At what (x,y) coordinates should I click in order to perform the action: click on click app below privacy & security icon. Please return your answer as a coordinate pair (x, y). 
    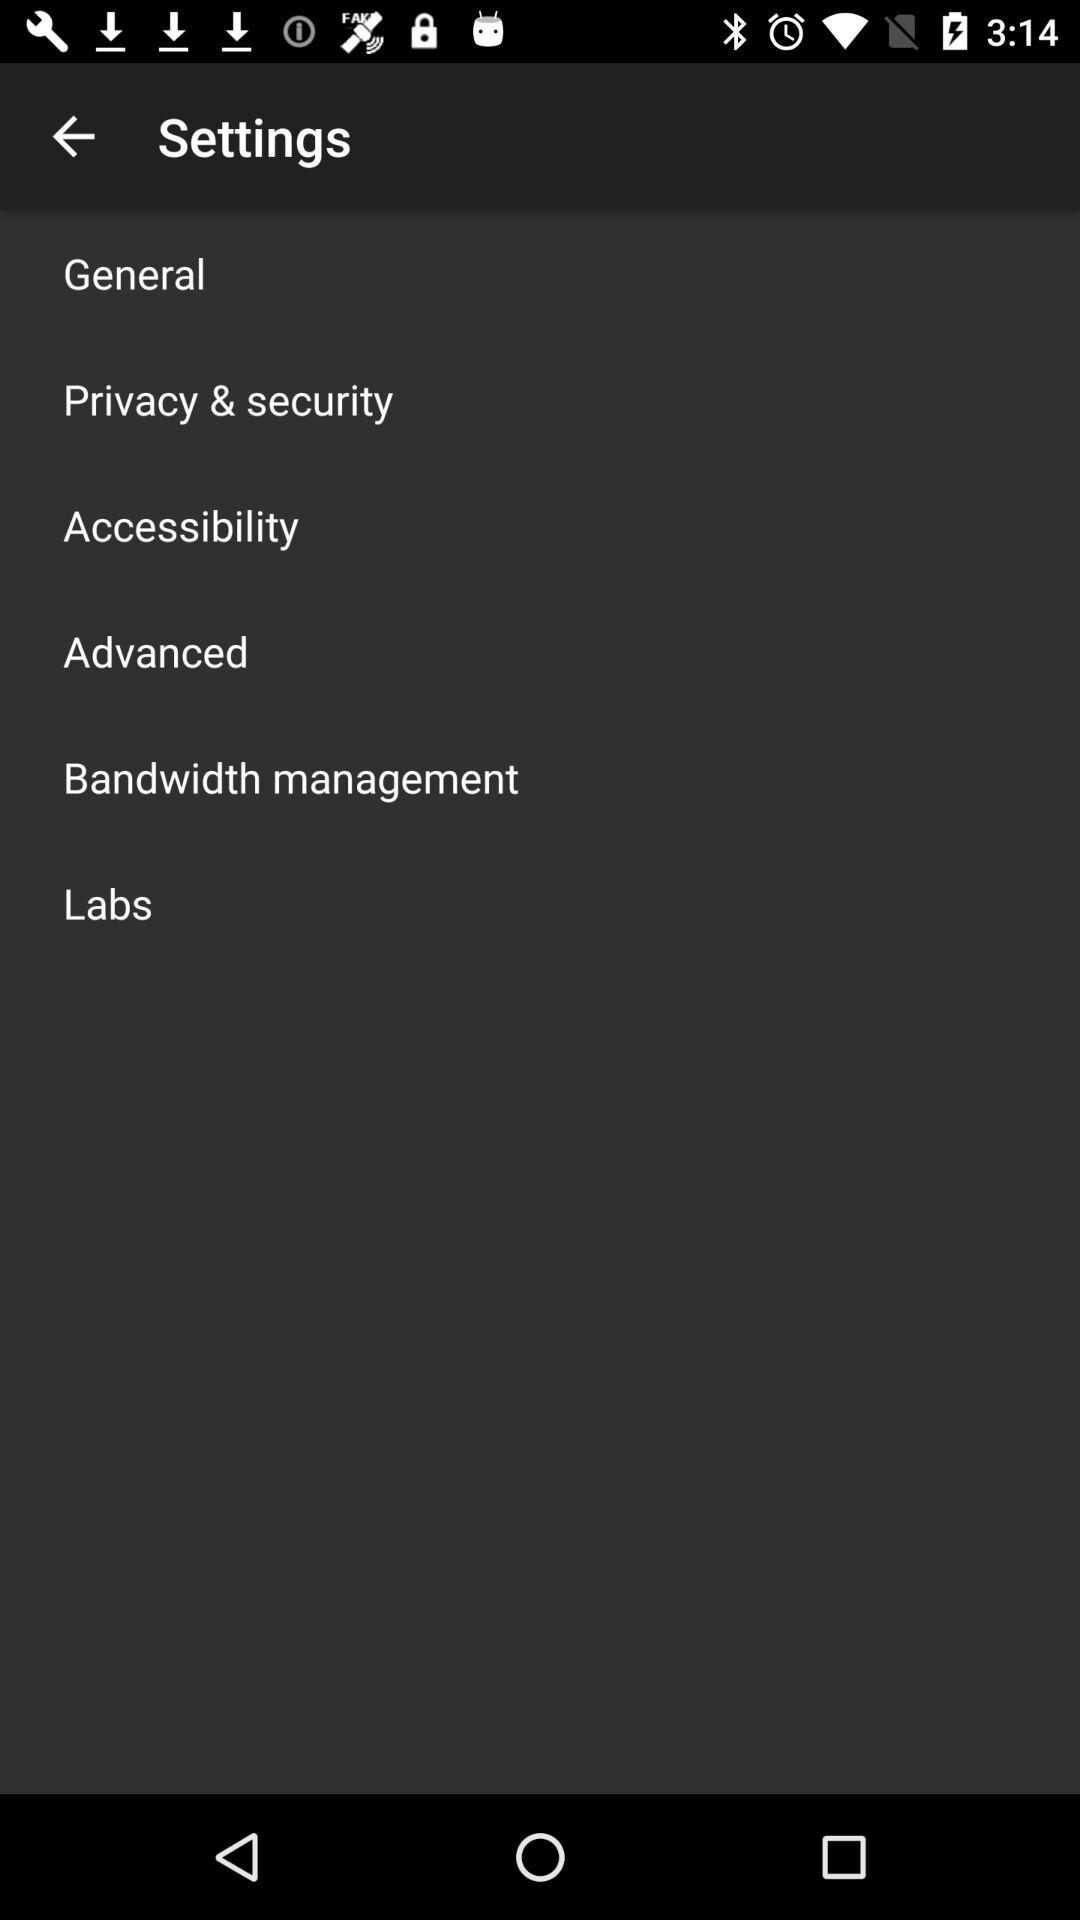
    Looking at the image, I should click on (181, 524).